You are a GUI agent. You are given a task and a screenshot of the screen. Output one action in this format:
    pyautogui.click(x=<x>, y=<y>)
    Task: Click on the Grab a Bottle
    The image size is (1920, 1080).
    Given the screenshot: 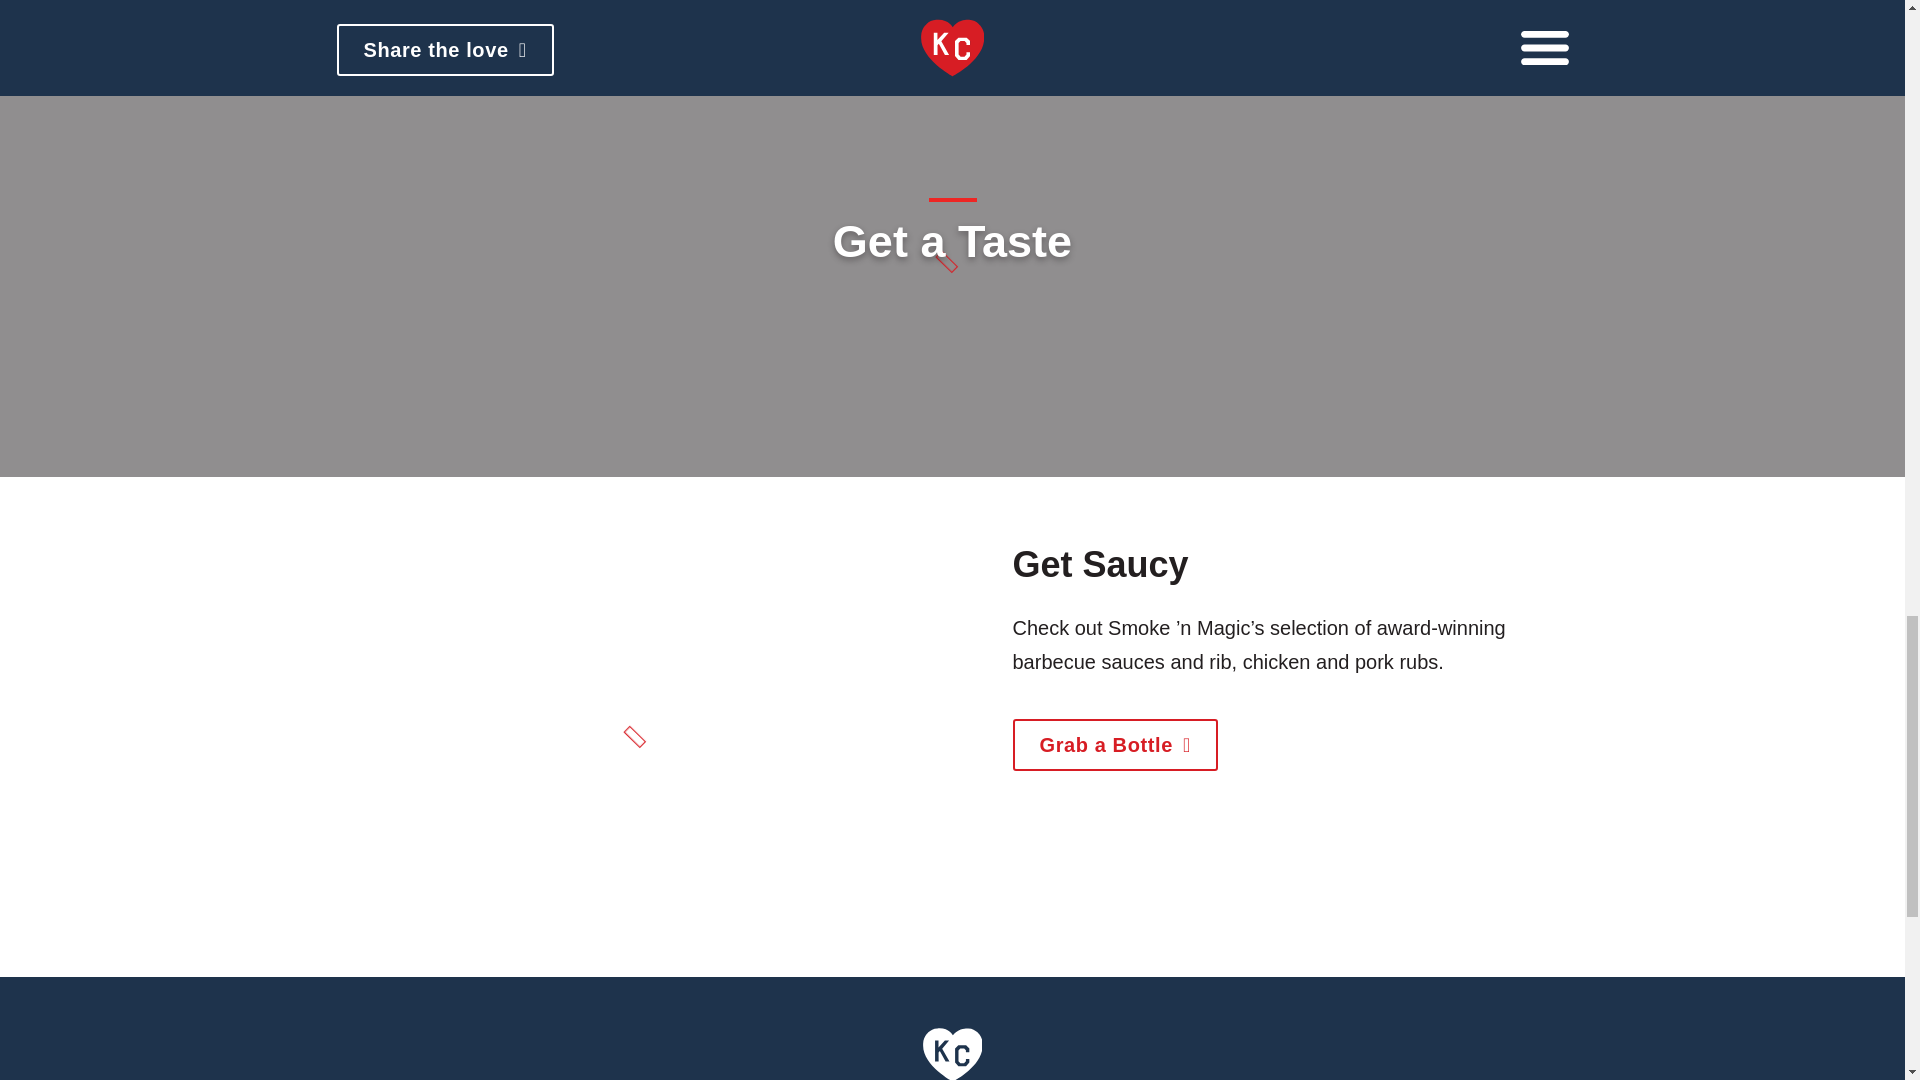 What is the action you would take?
    pyautogui.click(x=1114, y=745)
    